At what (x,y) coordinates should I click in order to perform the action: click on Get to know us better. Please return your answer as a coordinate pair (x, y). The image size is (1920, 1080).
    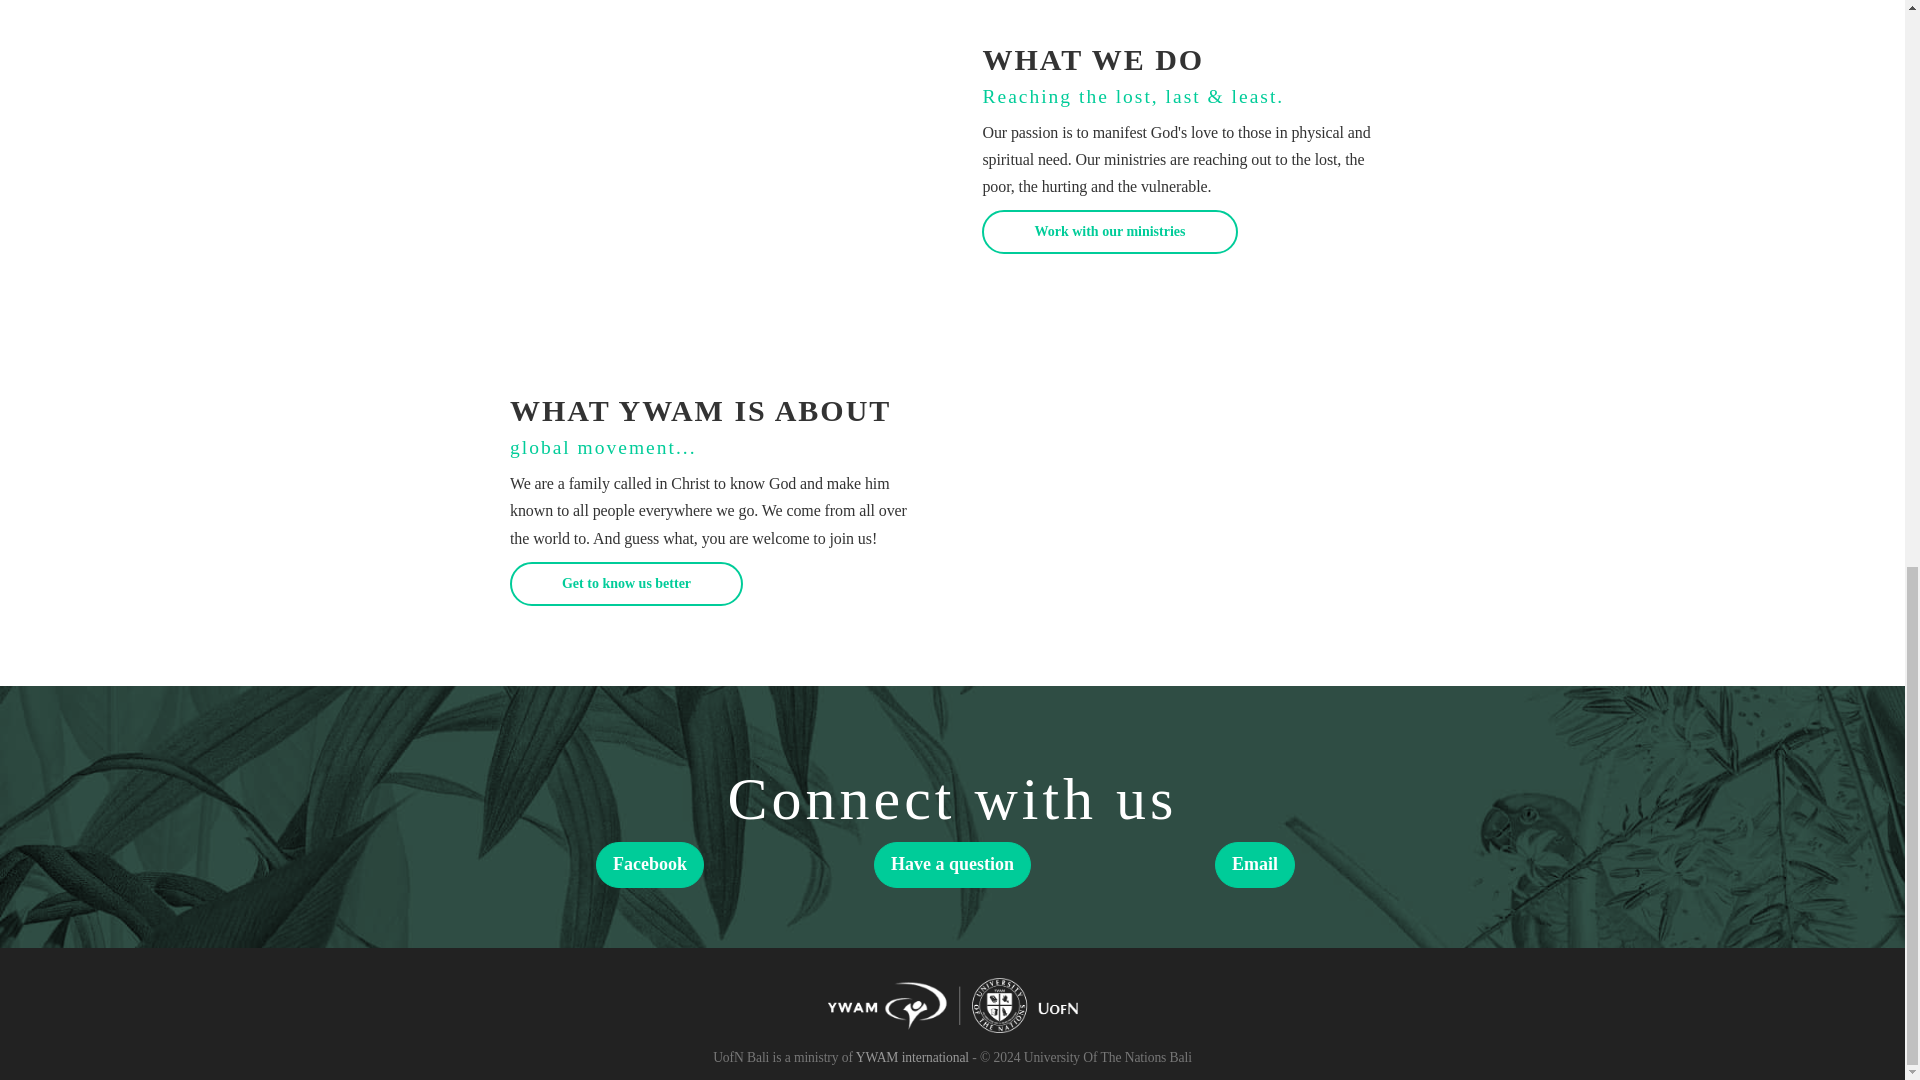
    Looking at the image, I should click on (626, 583).